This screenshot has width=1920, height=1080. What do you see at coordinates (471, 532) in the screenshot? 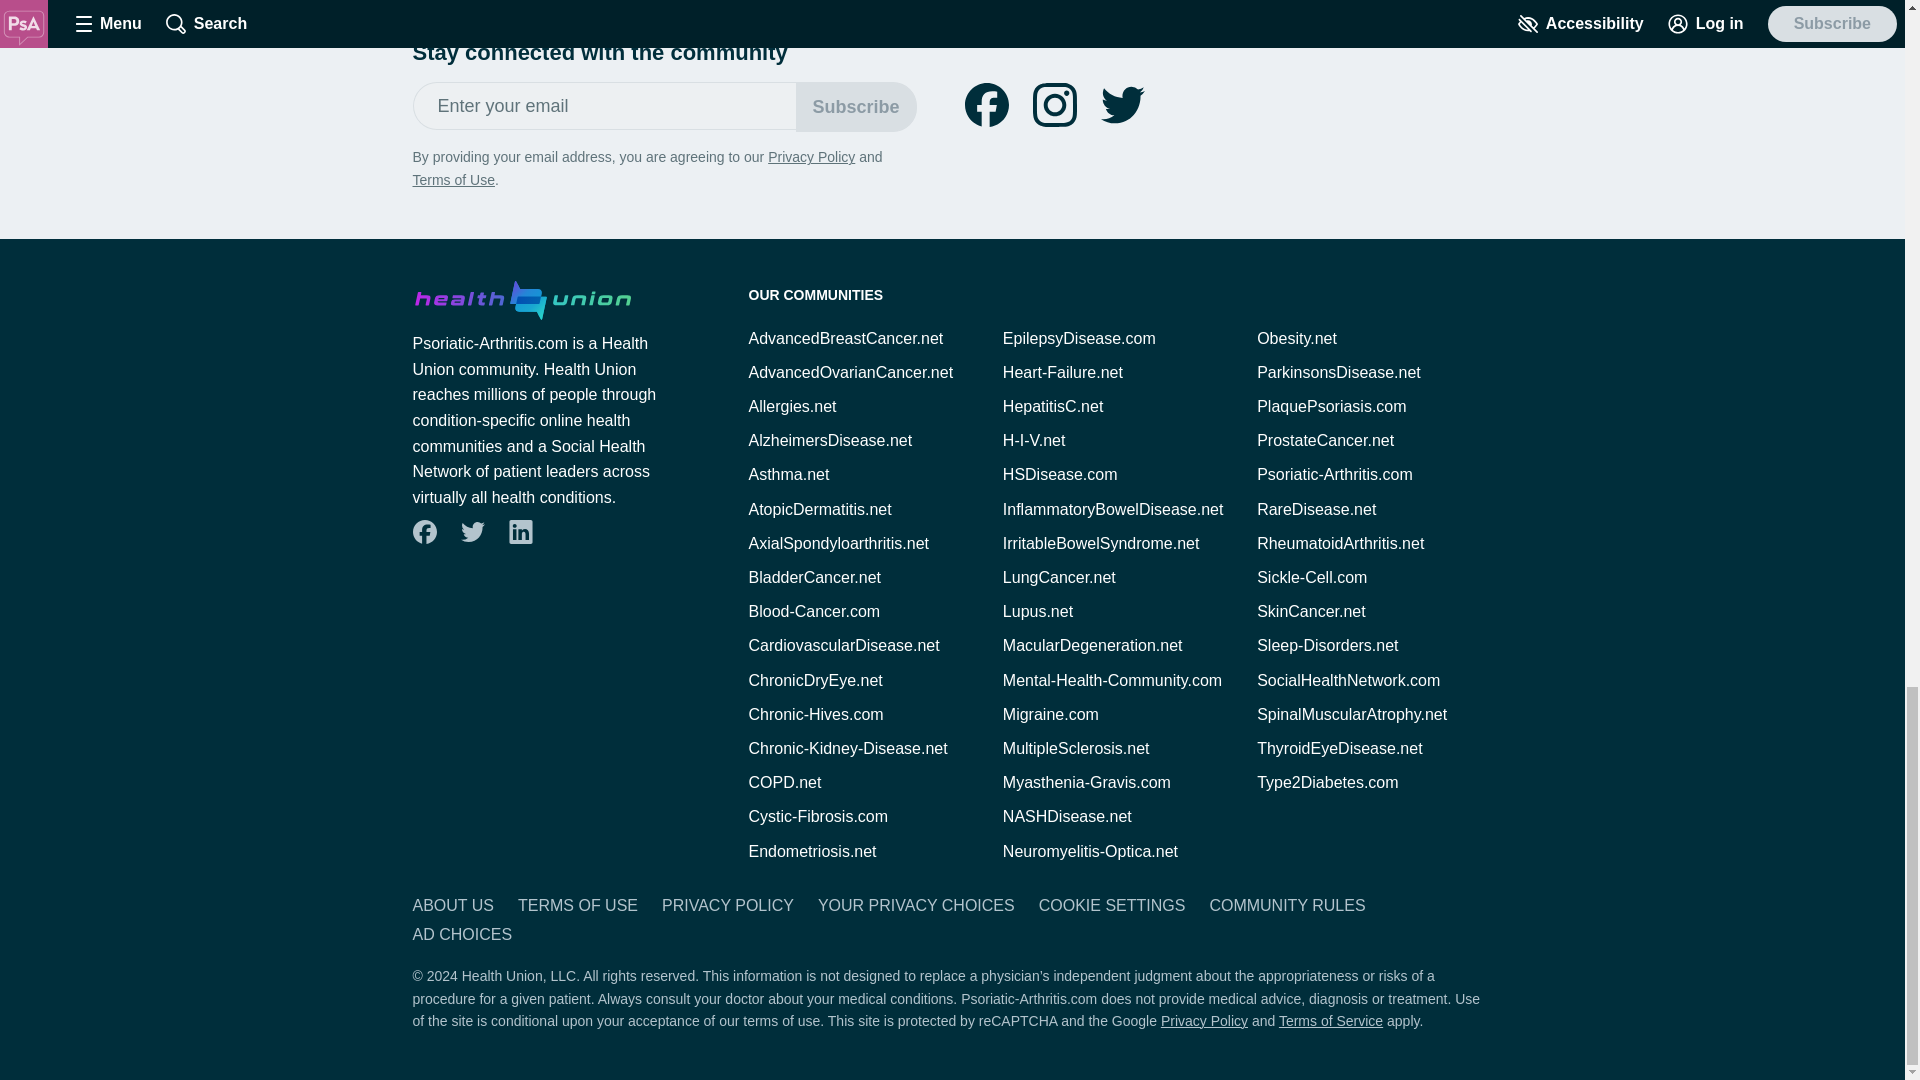
I see `Follow us on twitter` at bounding box center [471, 532].